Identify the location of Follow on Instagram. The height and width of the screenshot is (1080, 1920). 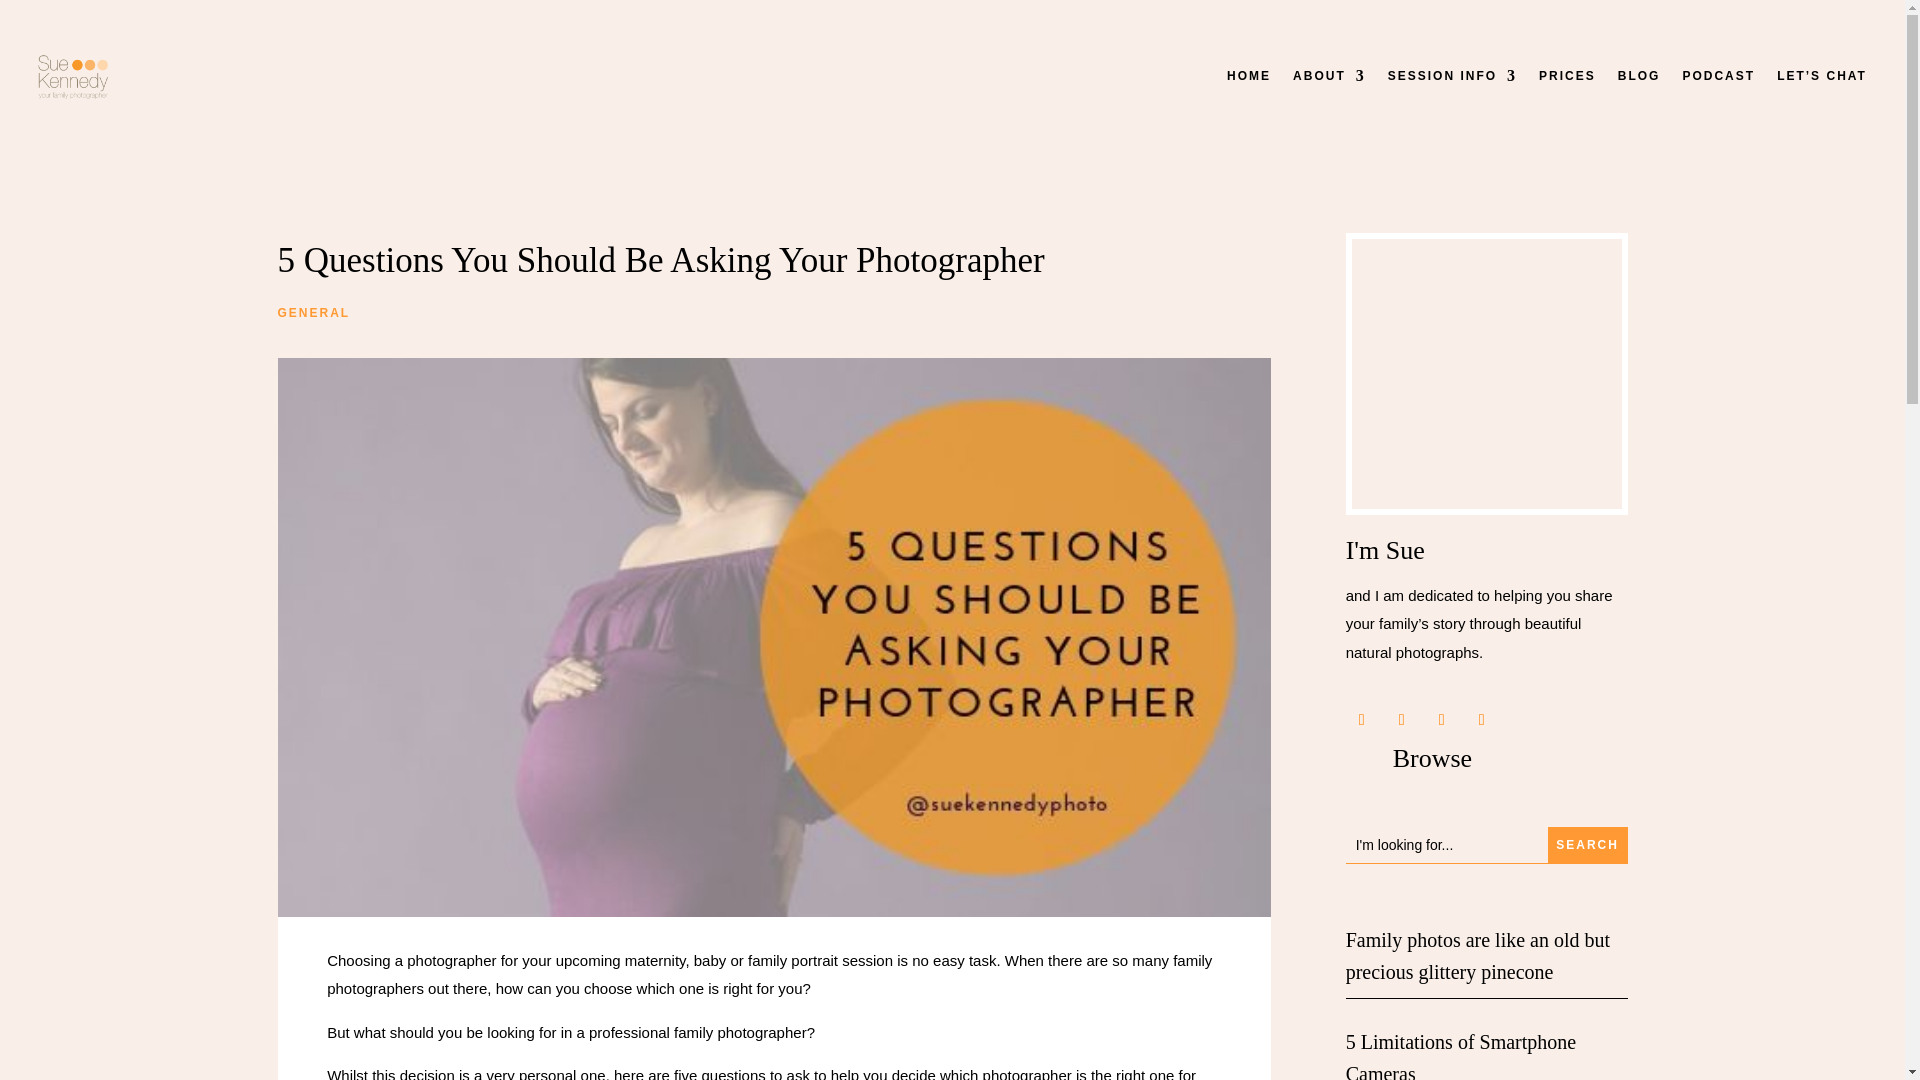
(1442, 720).